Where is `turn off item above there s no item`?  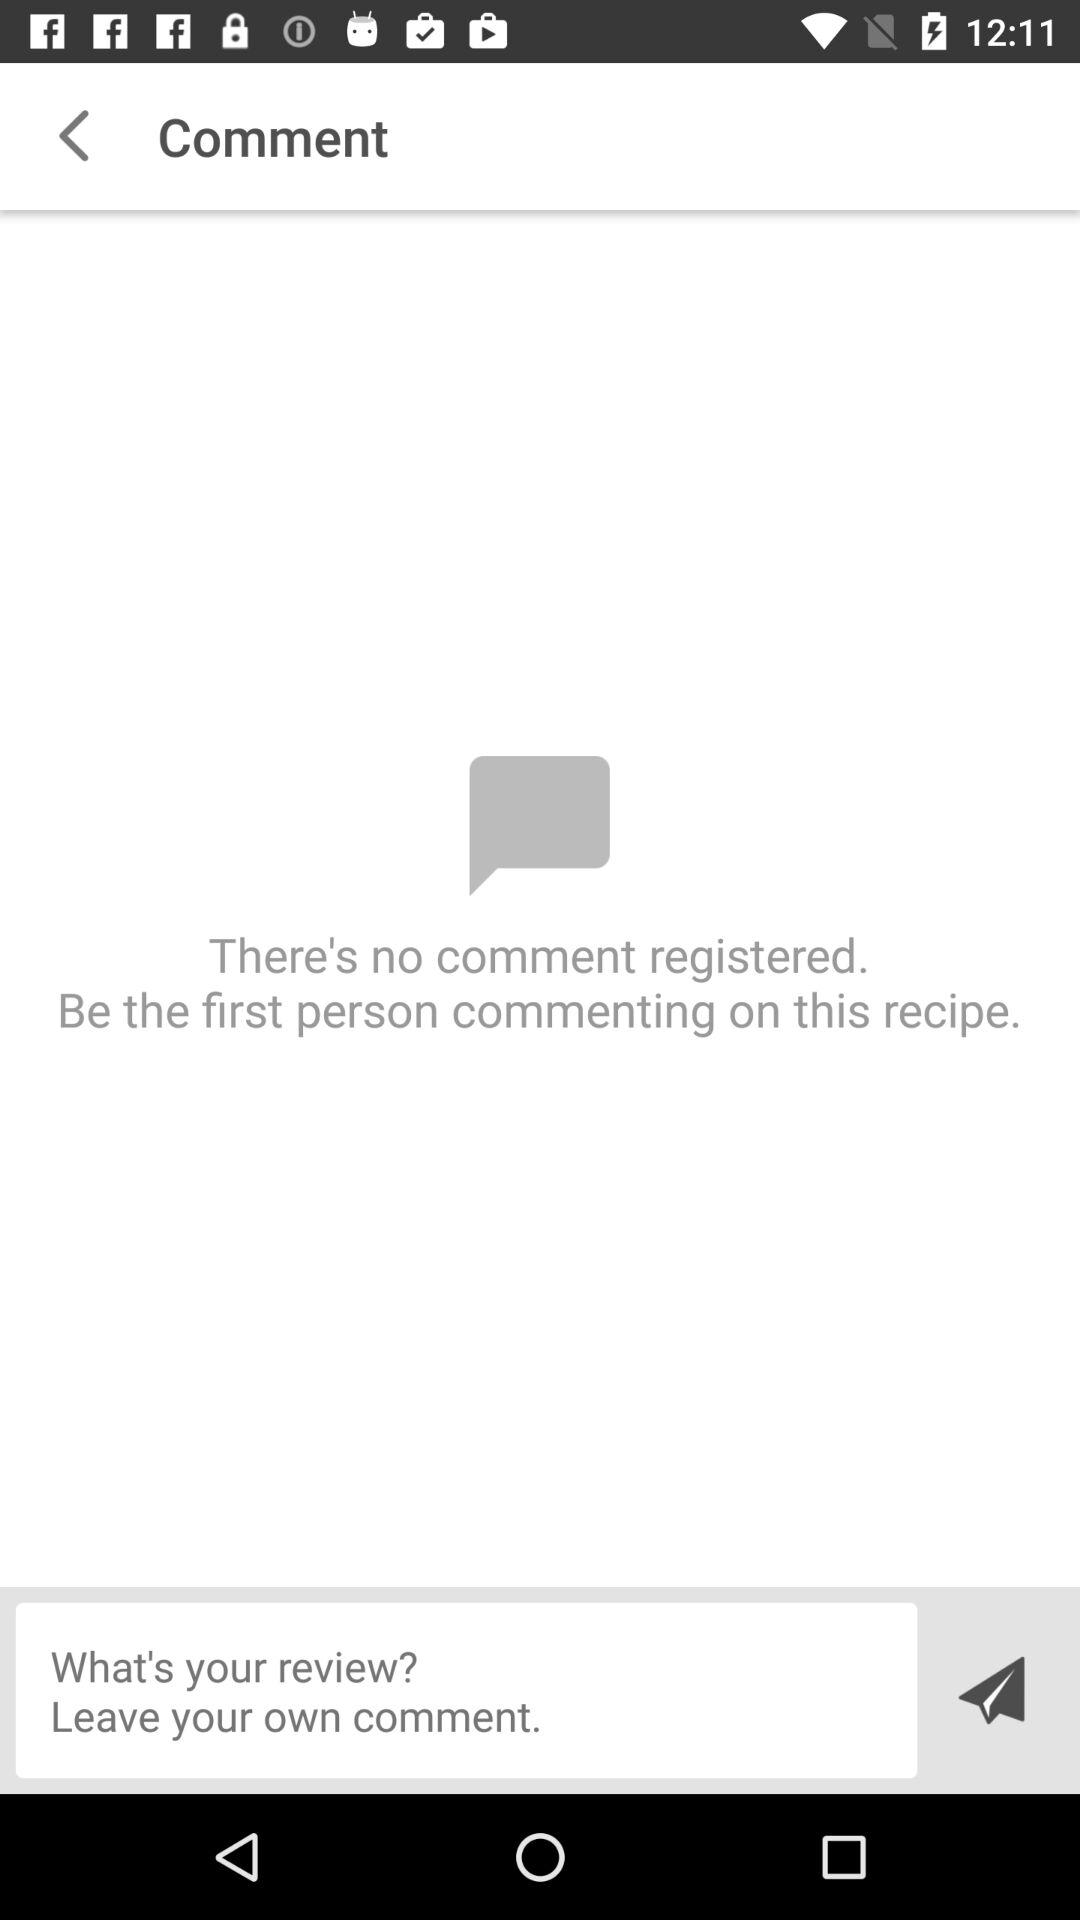
turn off item above there s no item is located at coordinates (73, 136).